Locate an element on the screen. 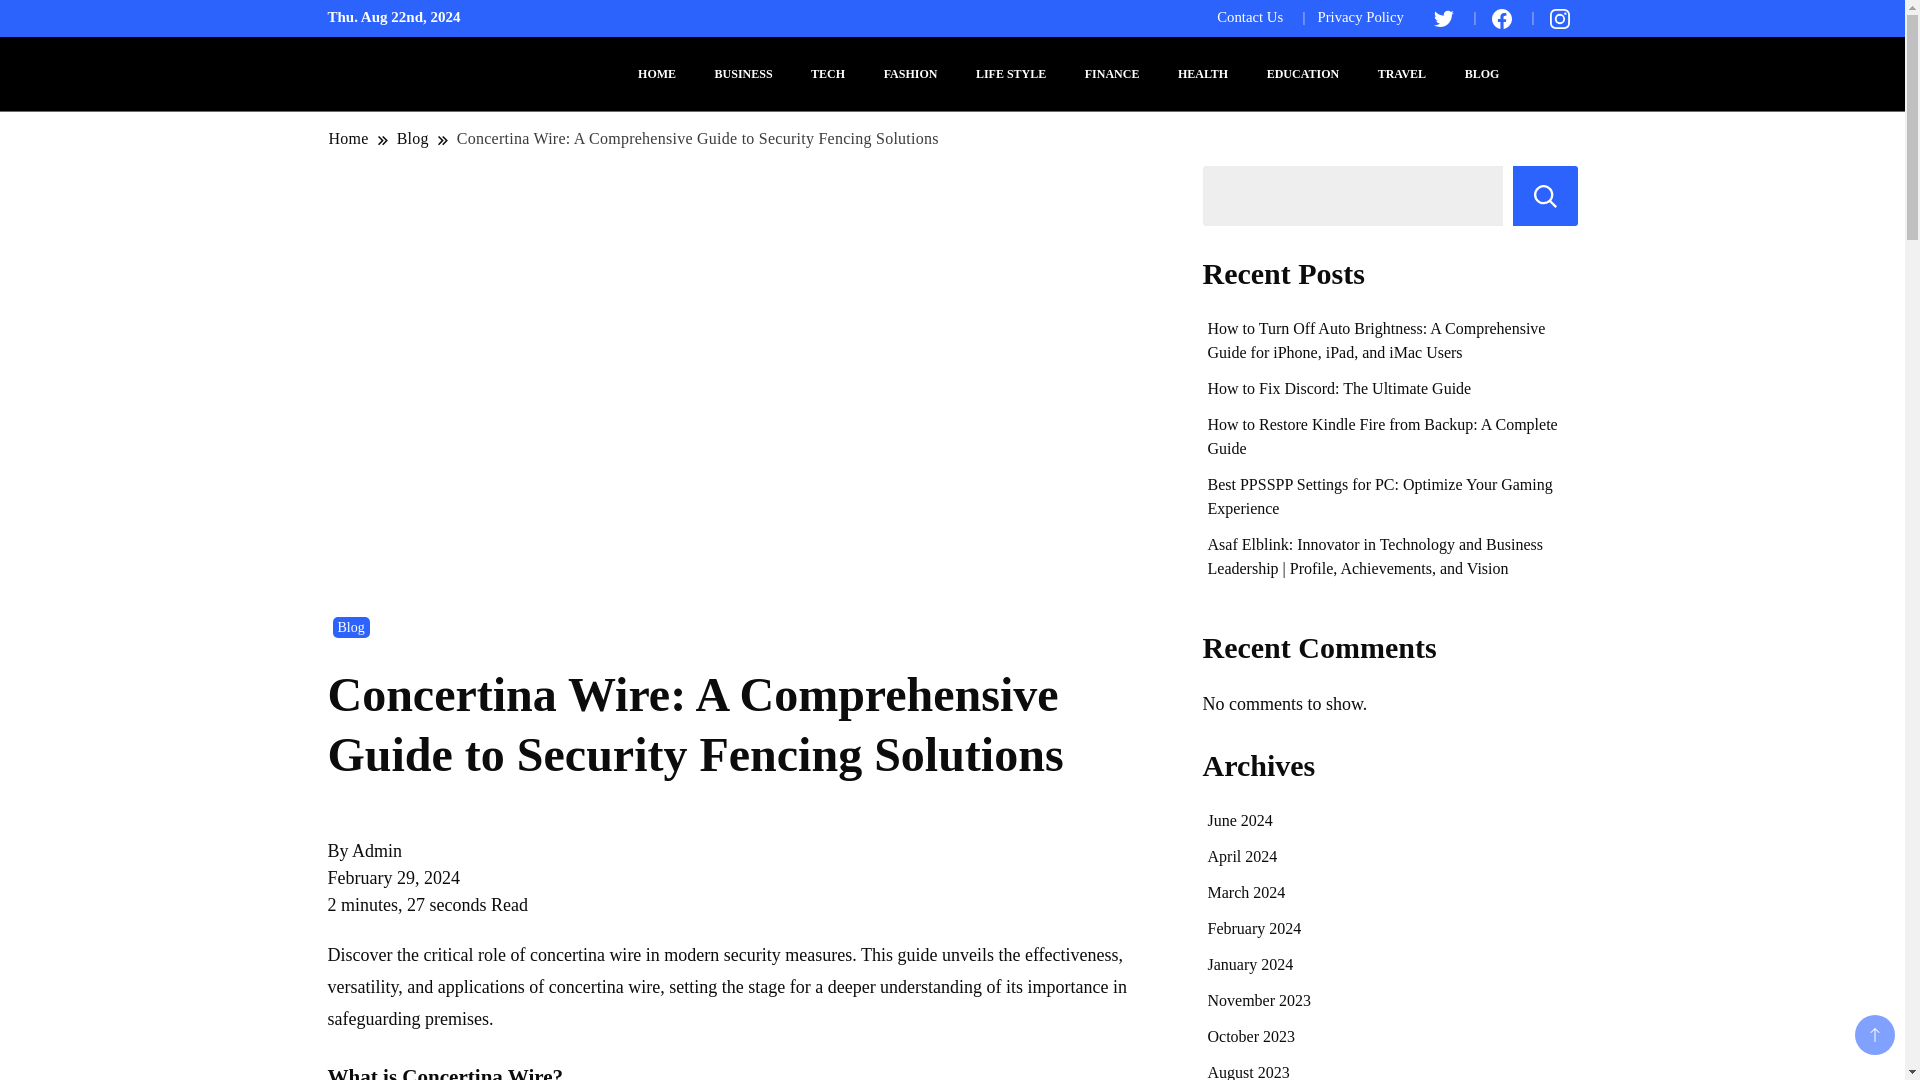  FINANCE is located at coordinates (1112, 74).